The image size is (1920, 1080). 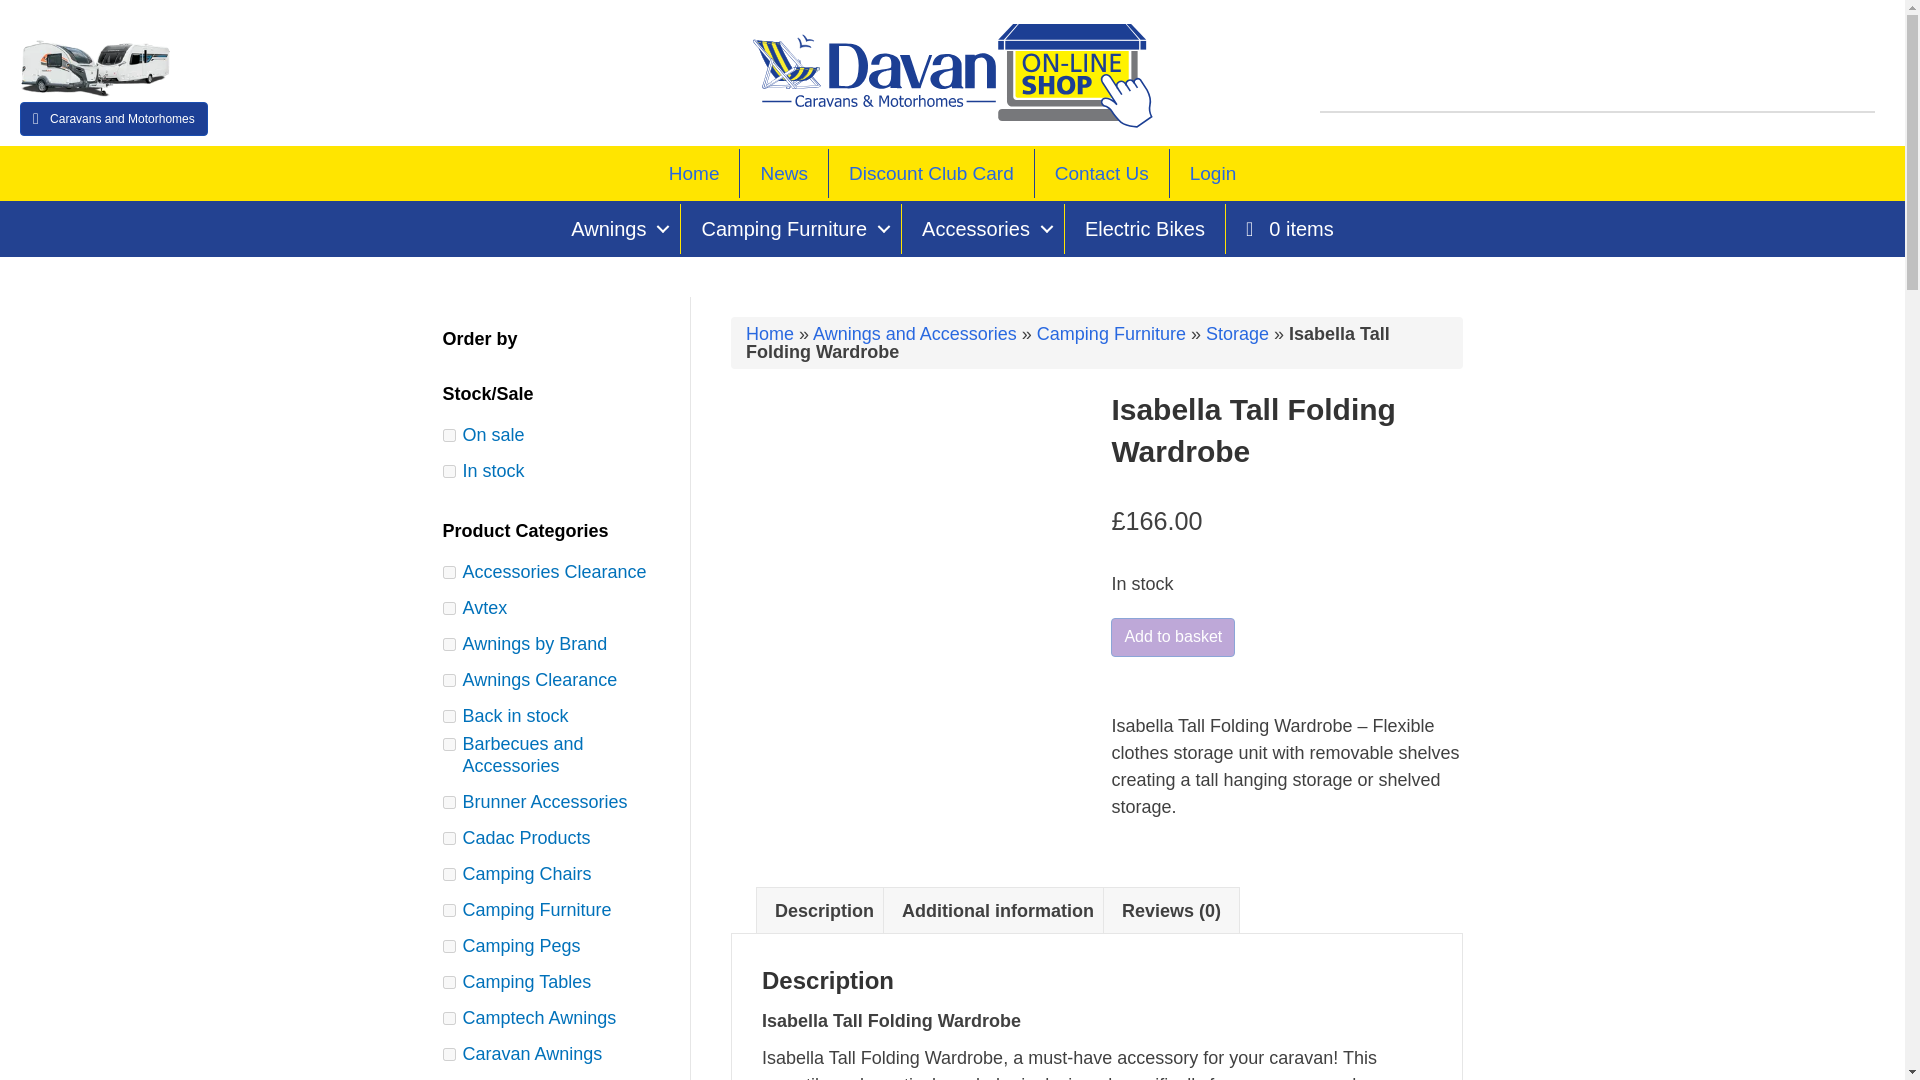 I want to click on back-in-stock, so click(x=448, y=716).